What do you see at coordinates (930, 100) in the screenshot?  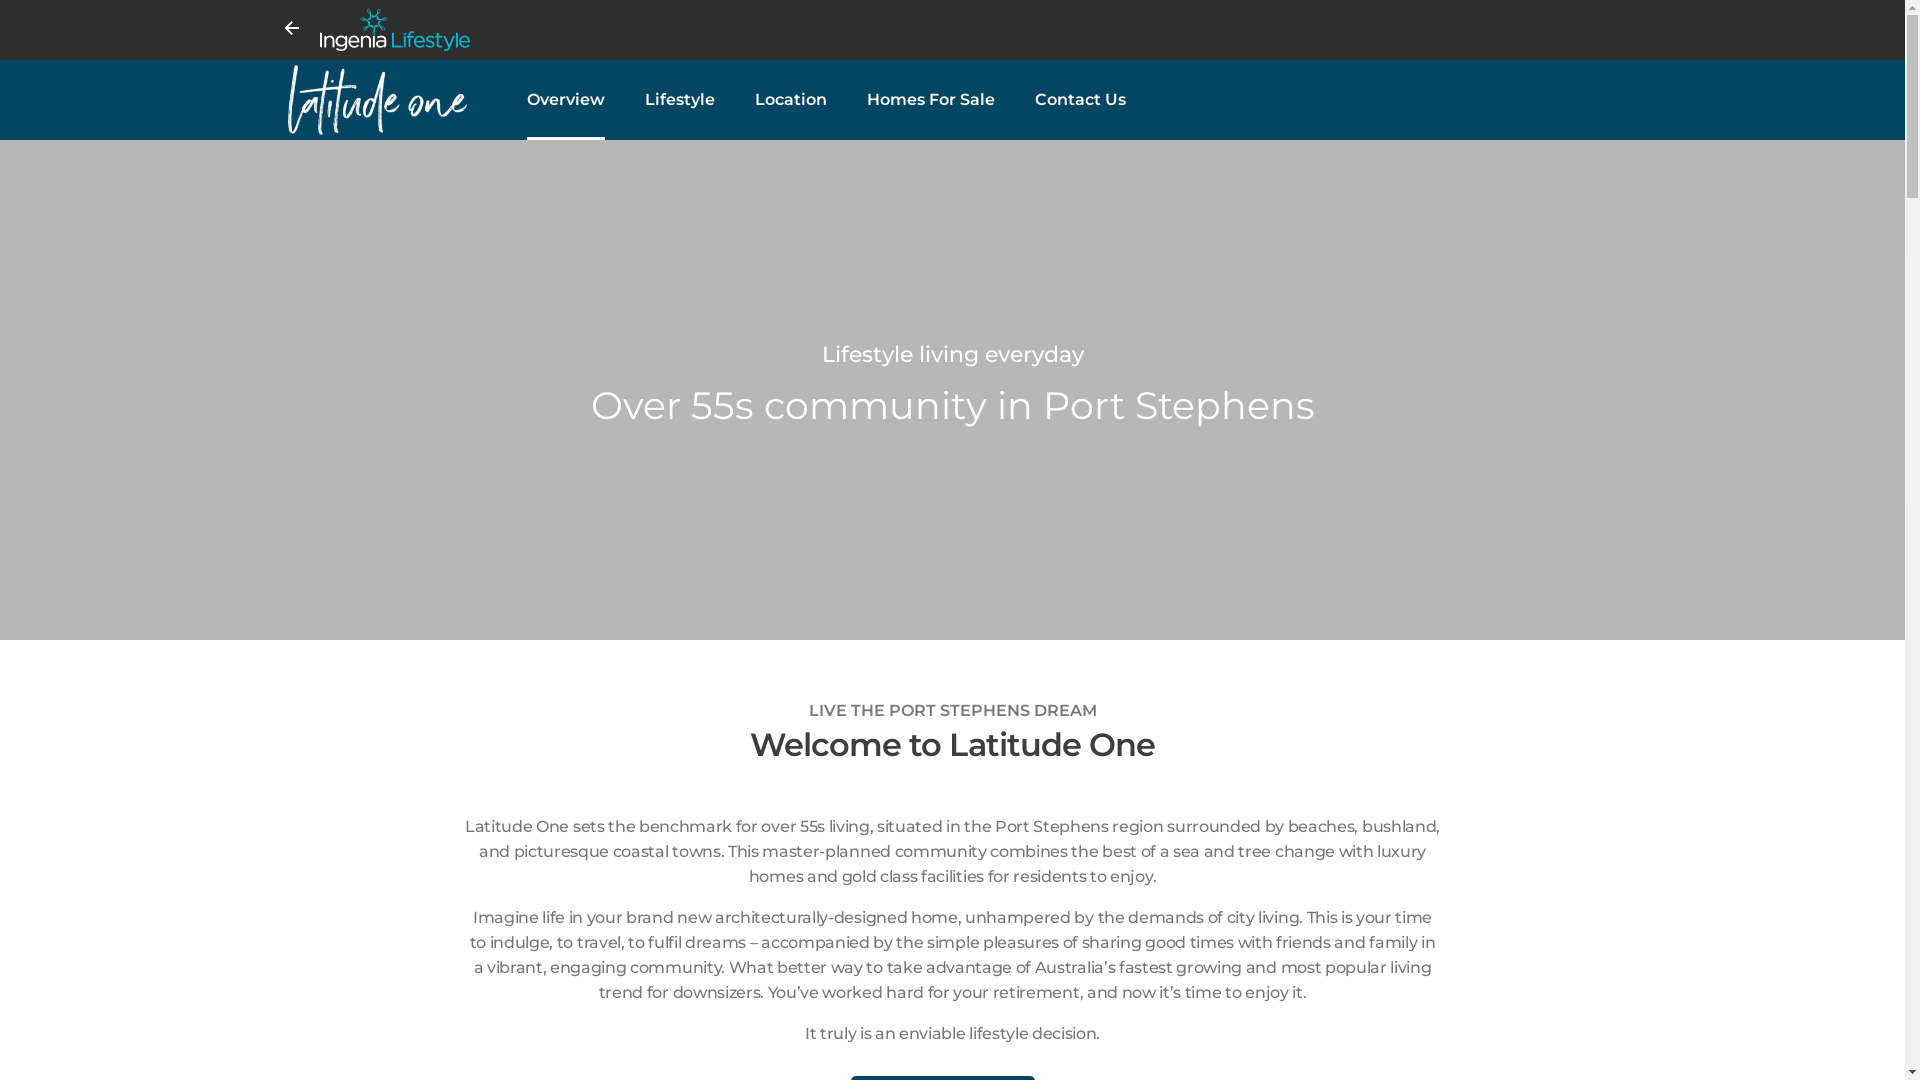 I see `Homes For Sale` at bounding box center [930, 100].